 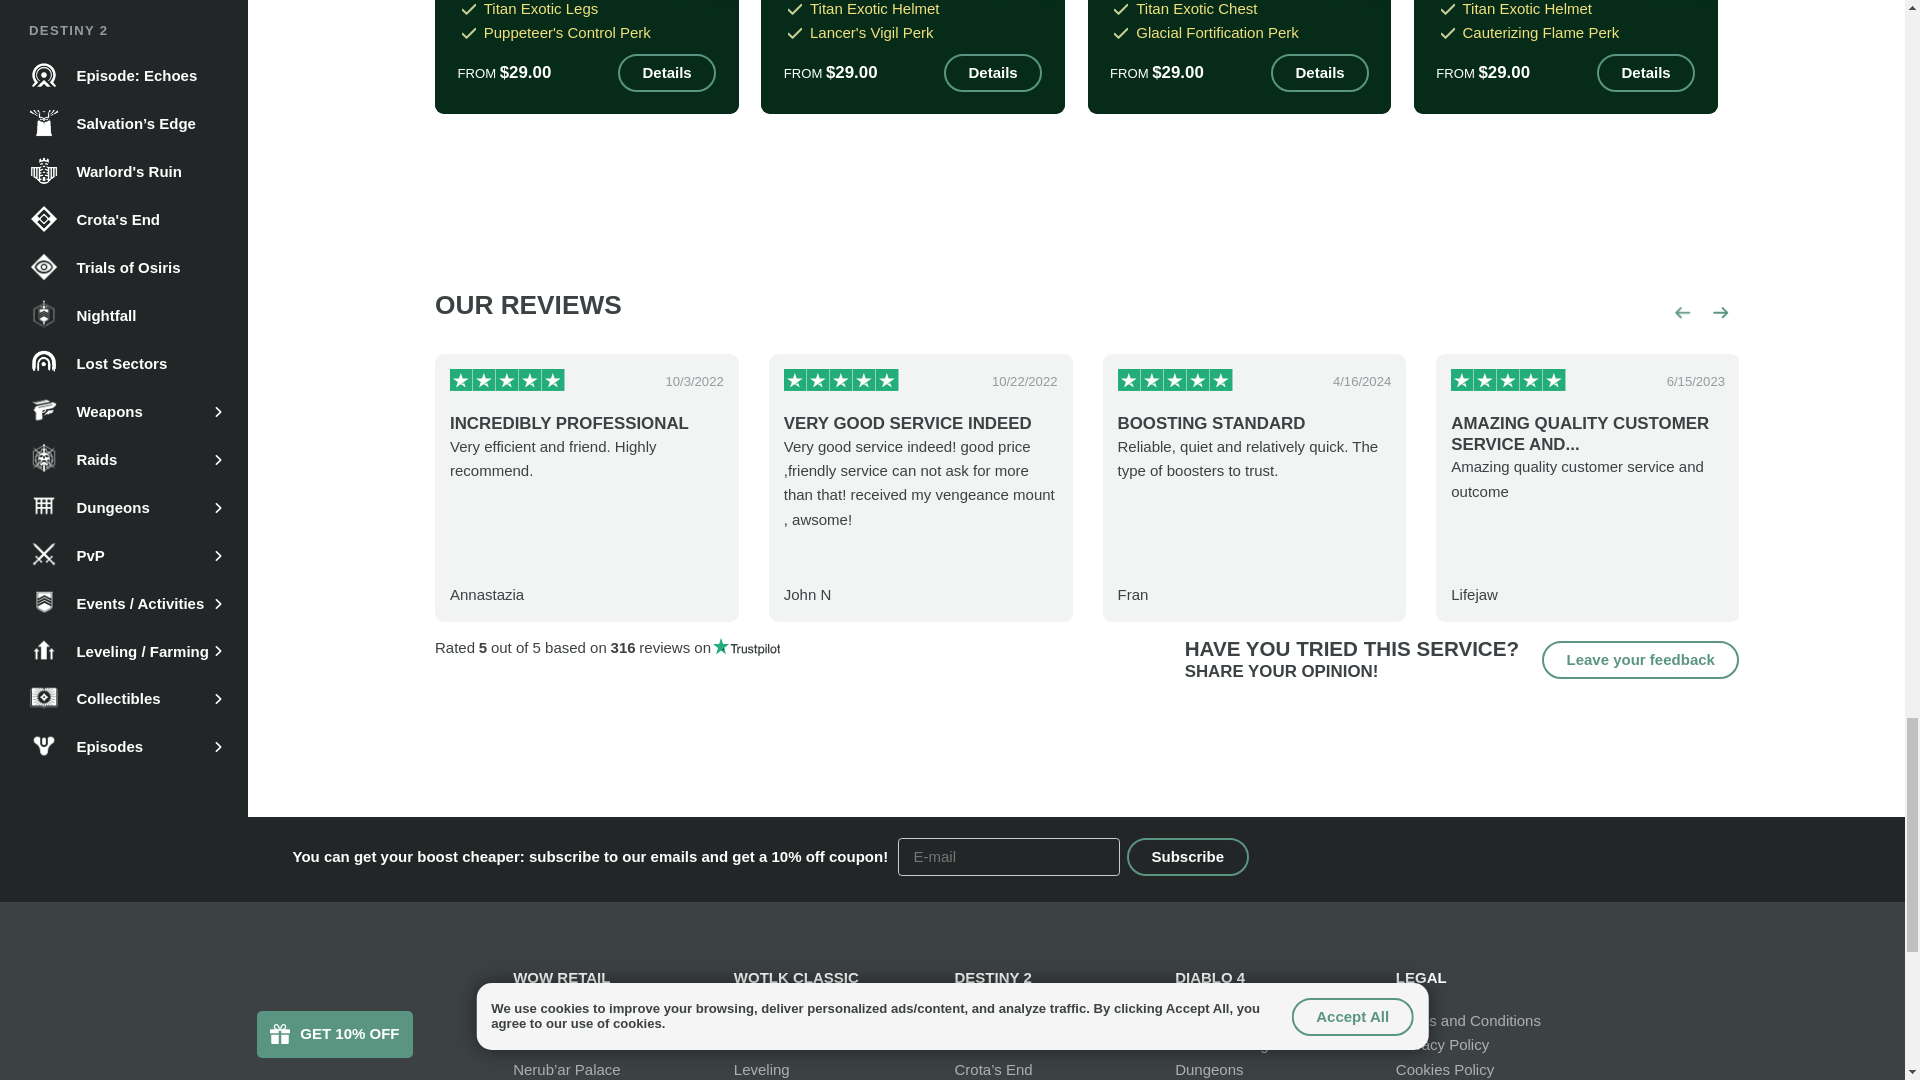 What do you see at coordinates (993, 72) in the screenshot?
I see `Details` at bounding box center [993, 72].